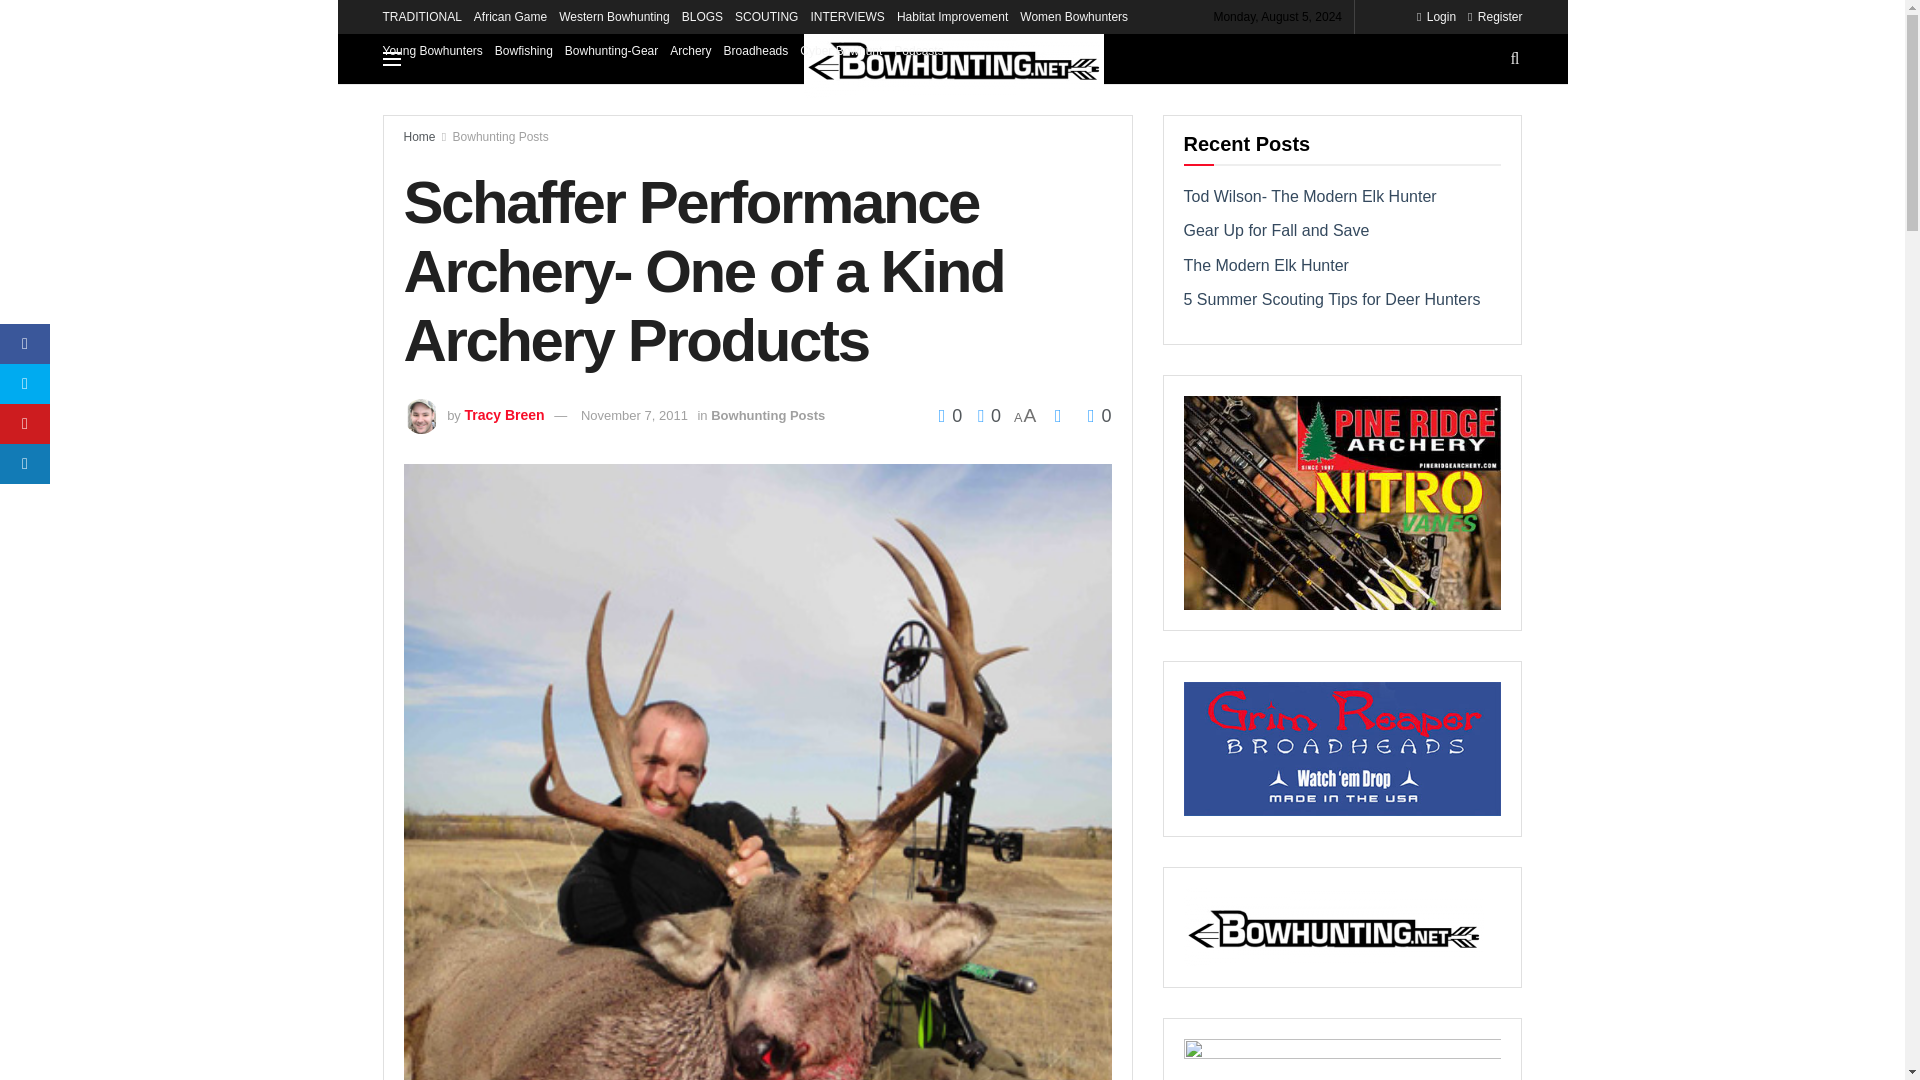 The width and height of the screenshot is (1920, 1080). I want to click on Login, so click(1436, 16).